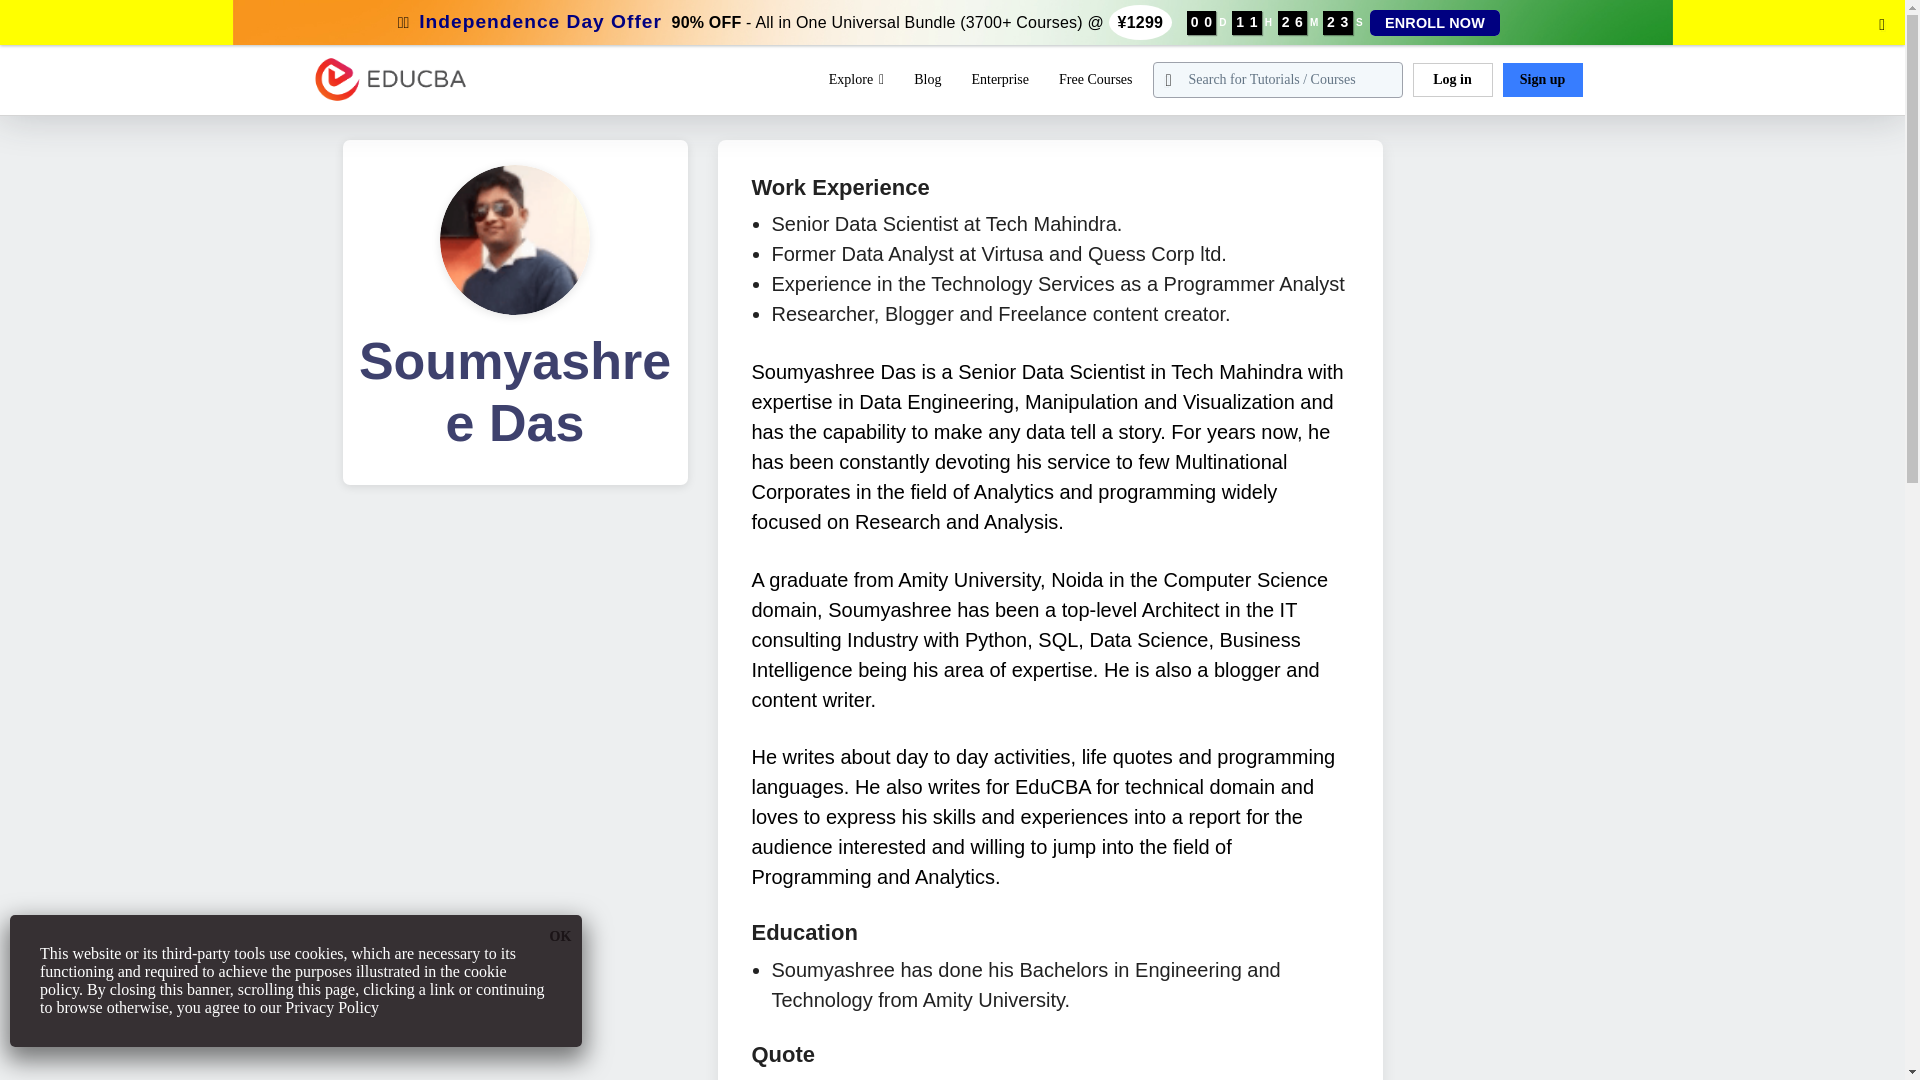 The height and width of the screenshot is (1080, 1920). I want to click on Sign up, so click(1542, 80).